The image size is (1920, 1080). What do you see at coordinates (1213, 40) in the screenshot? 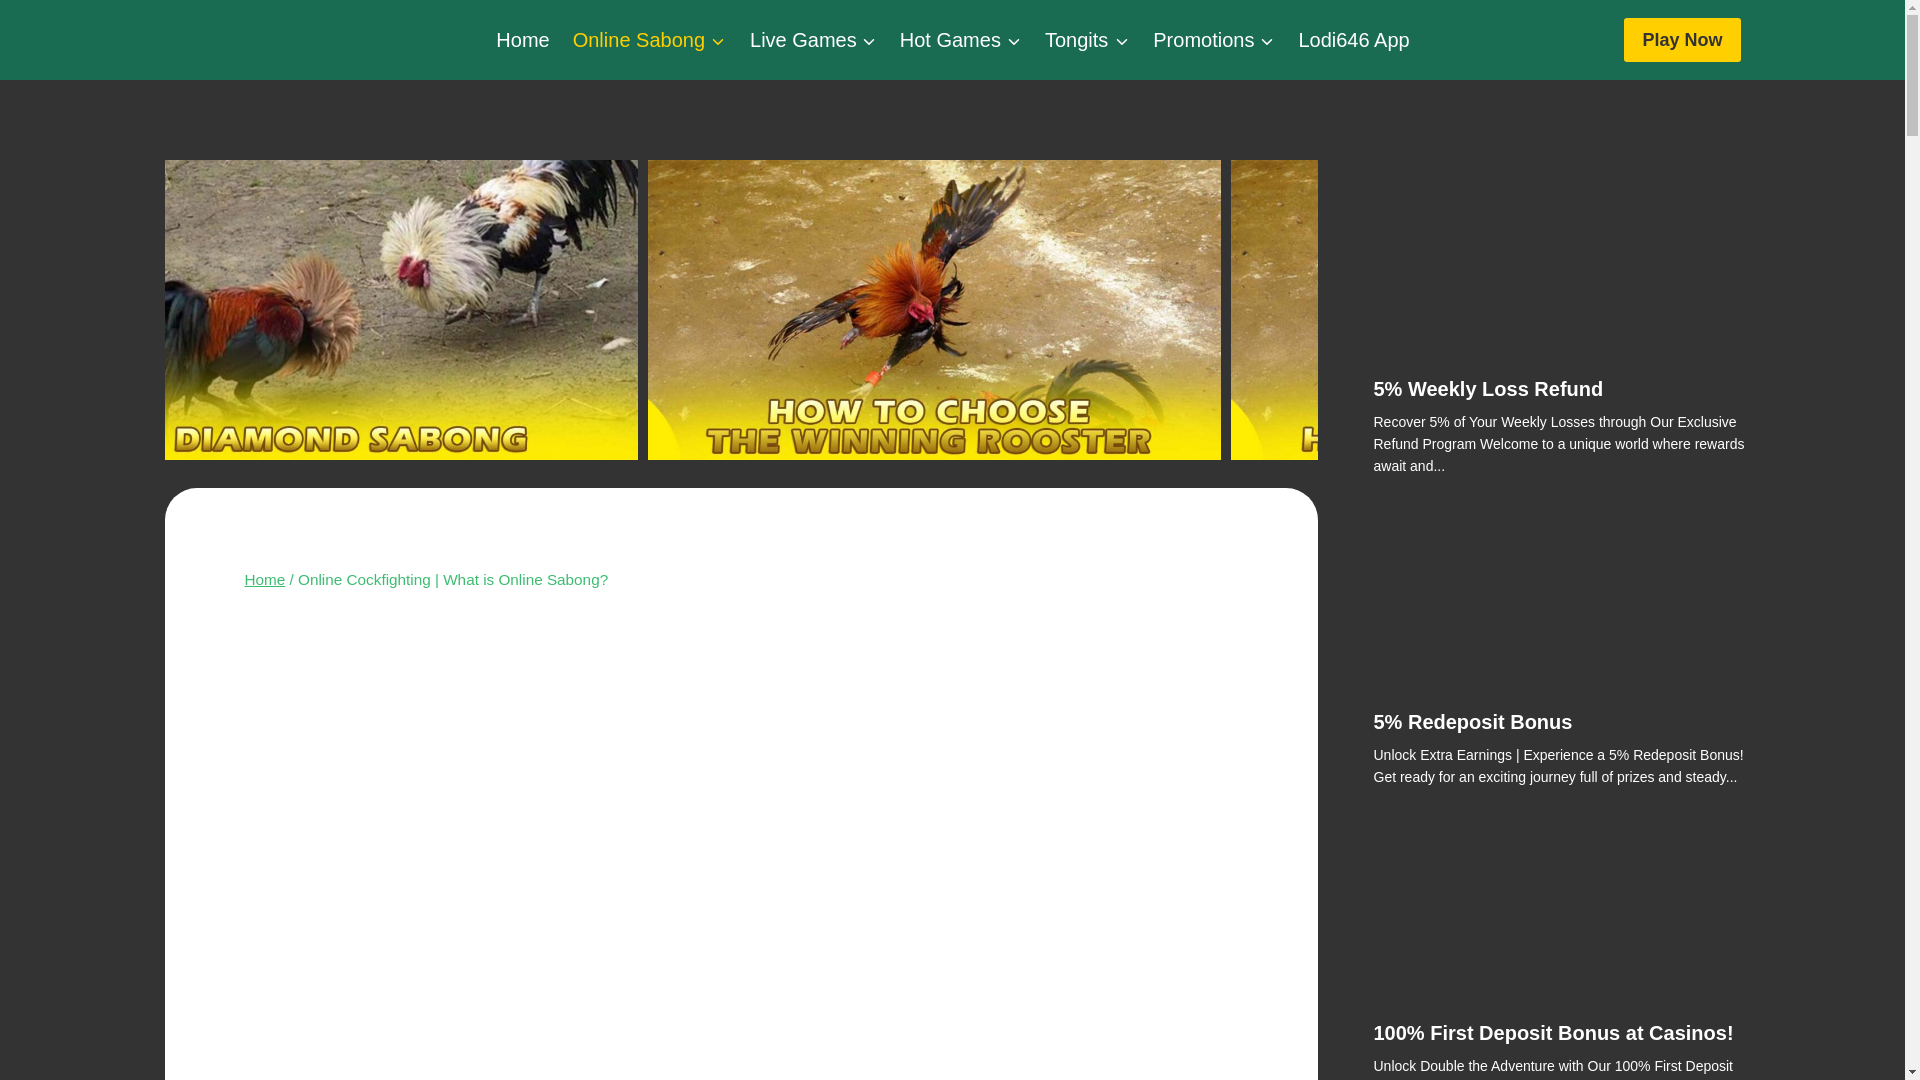
I see `Promotions` at bounding box center [1213, 40].